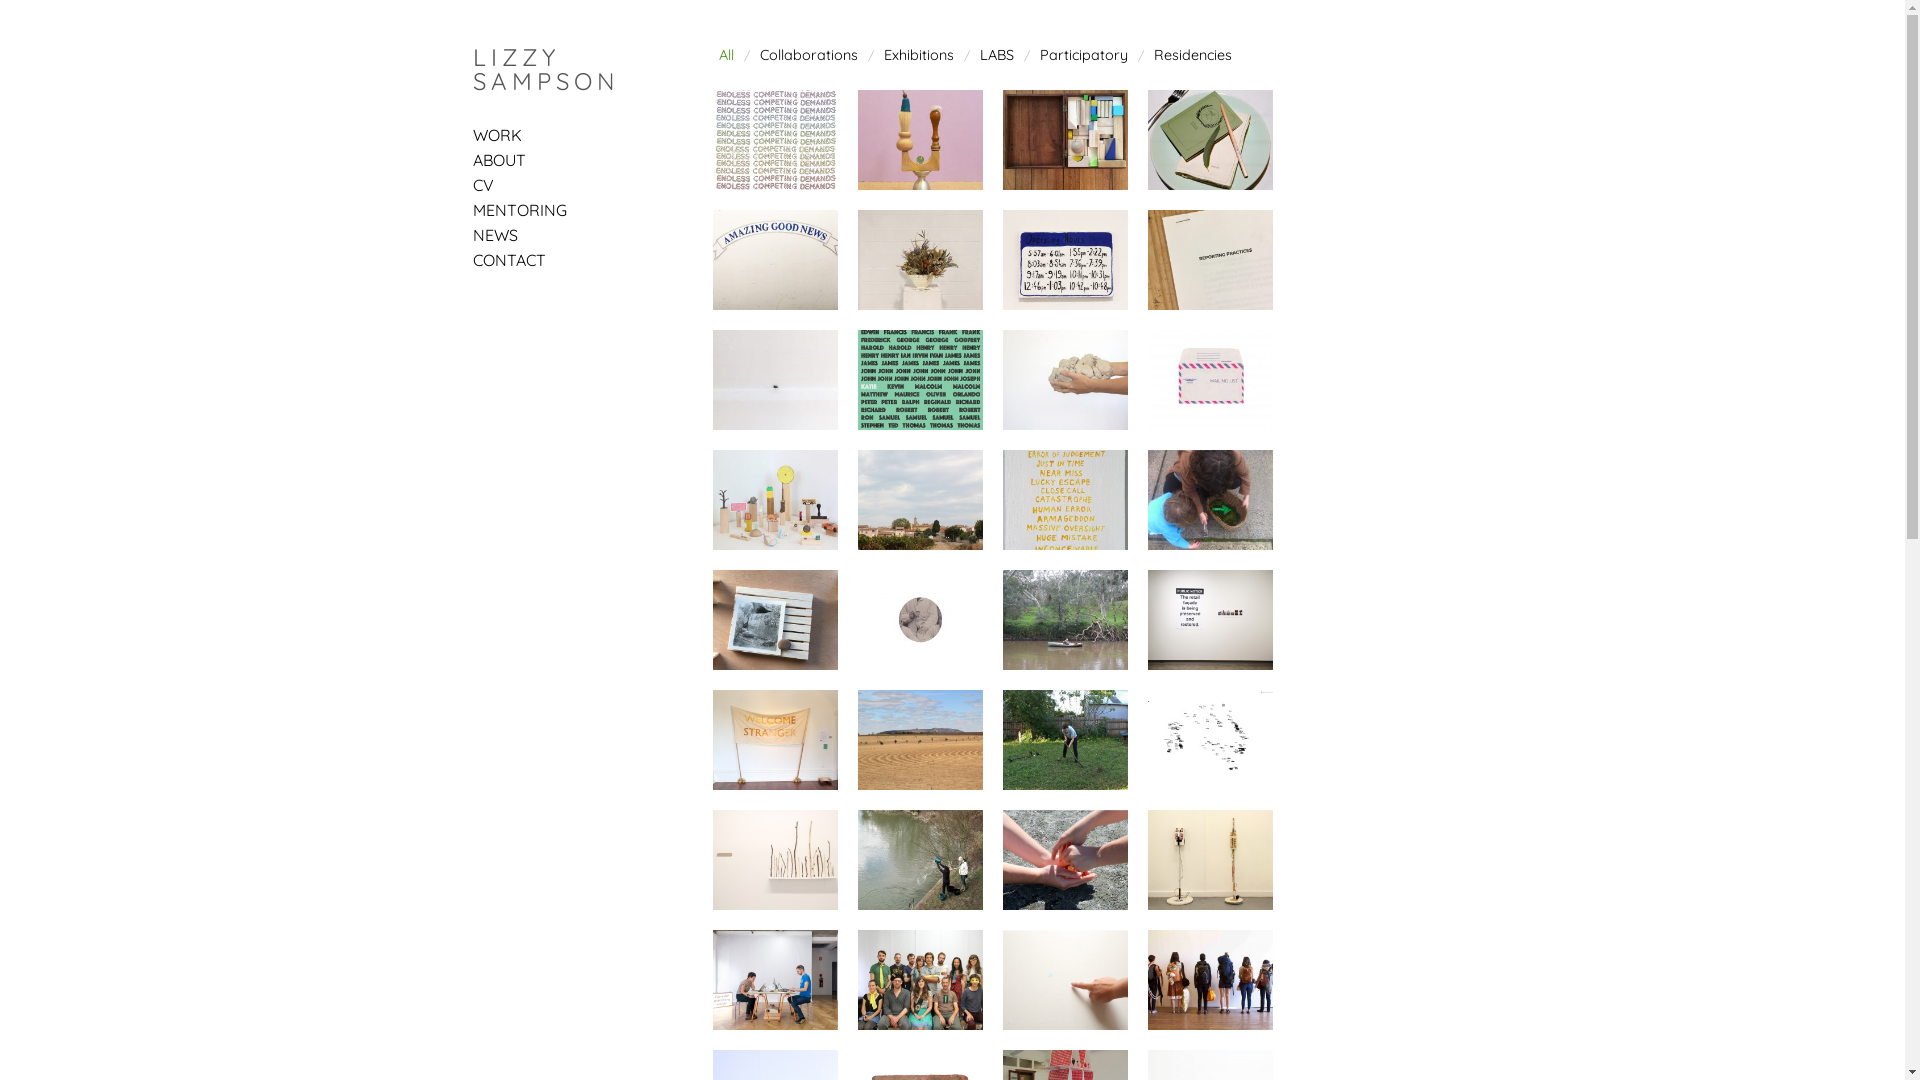 The width and height of the screenshot is (1920, 1080). Describe the element at coordinates (809, 55) in the screenshot. I see `Collaborations` at that location.